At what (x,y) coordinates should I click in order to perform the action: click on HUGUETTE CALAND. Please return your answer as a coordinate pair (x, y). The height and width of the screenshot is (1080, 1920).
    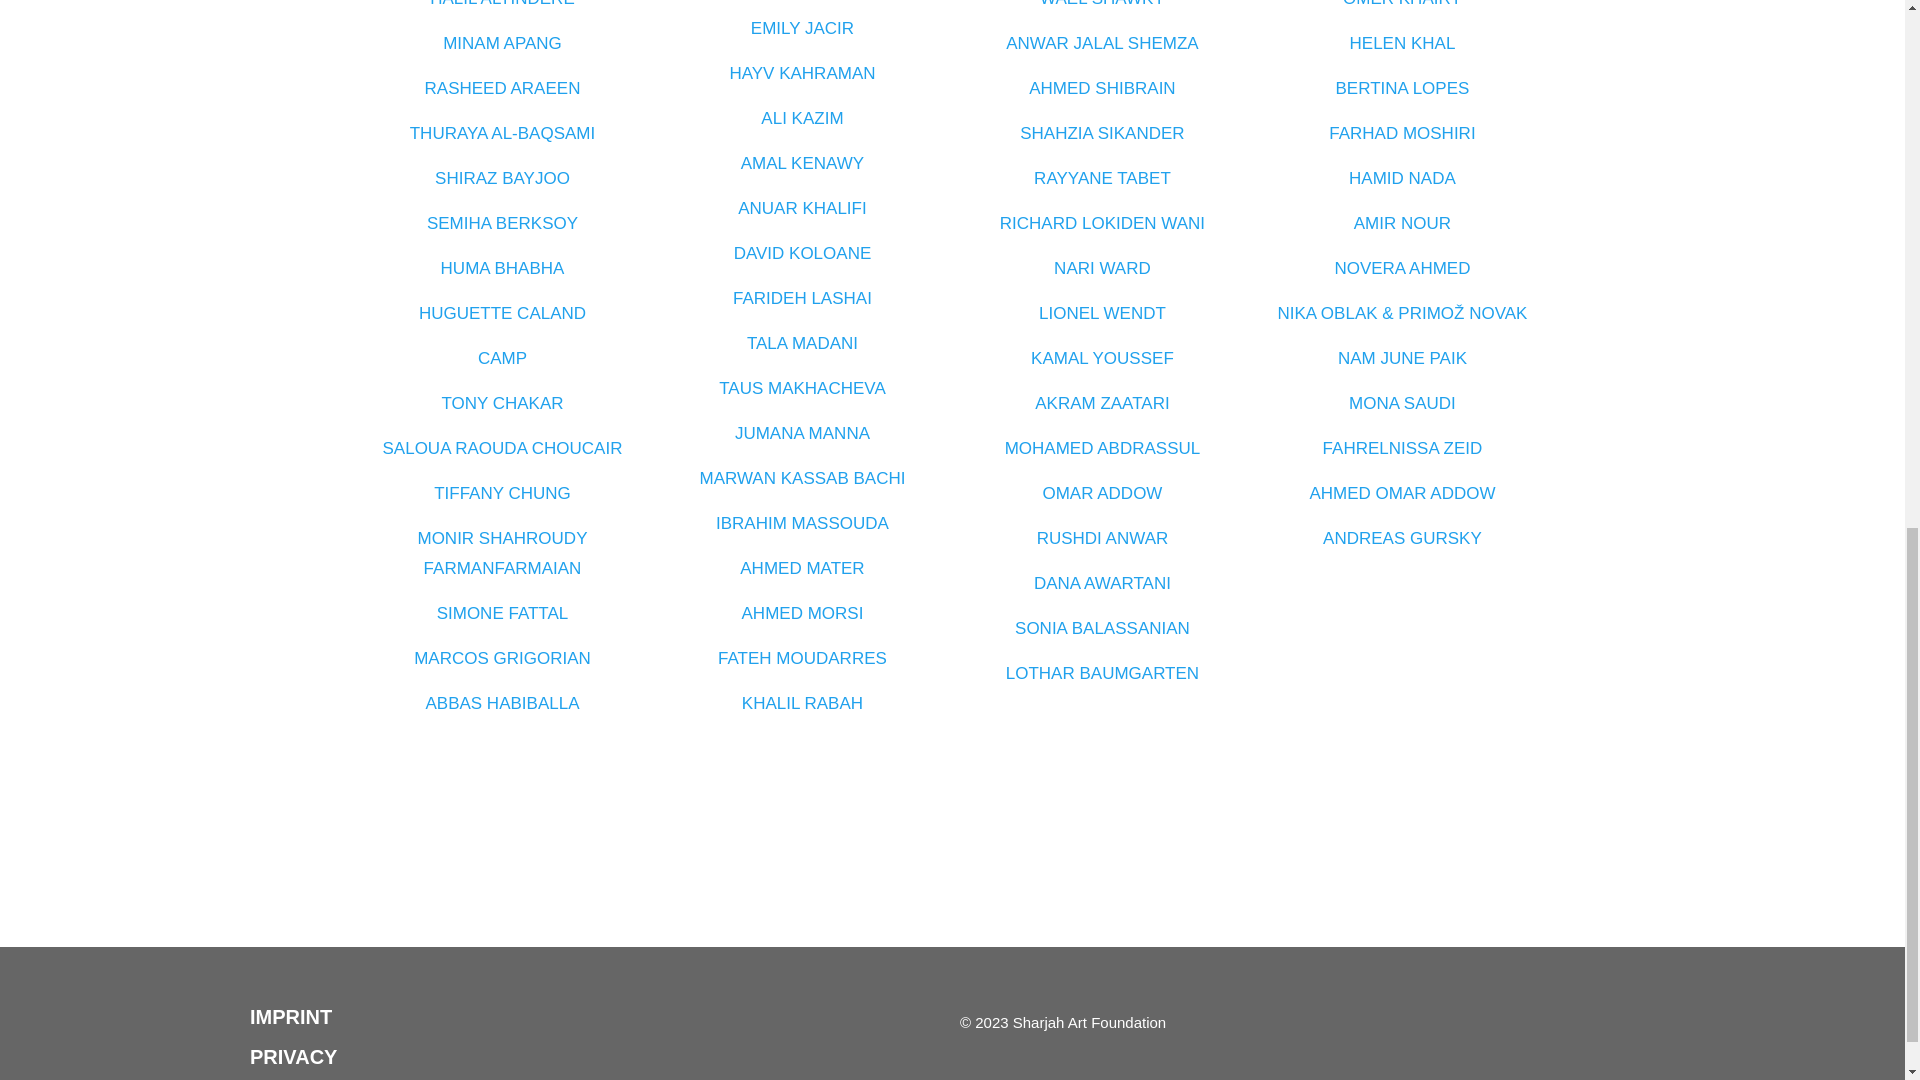
    Looking at the image, I should click on (502, 312).